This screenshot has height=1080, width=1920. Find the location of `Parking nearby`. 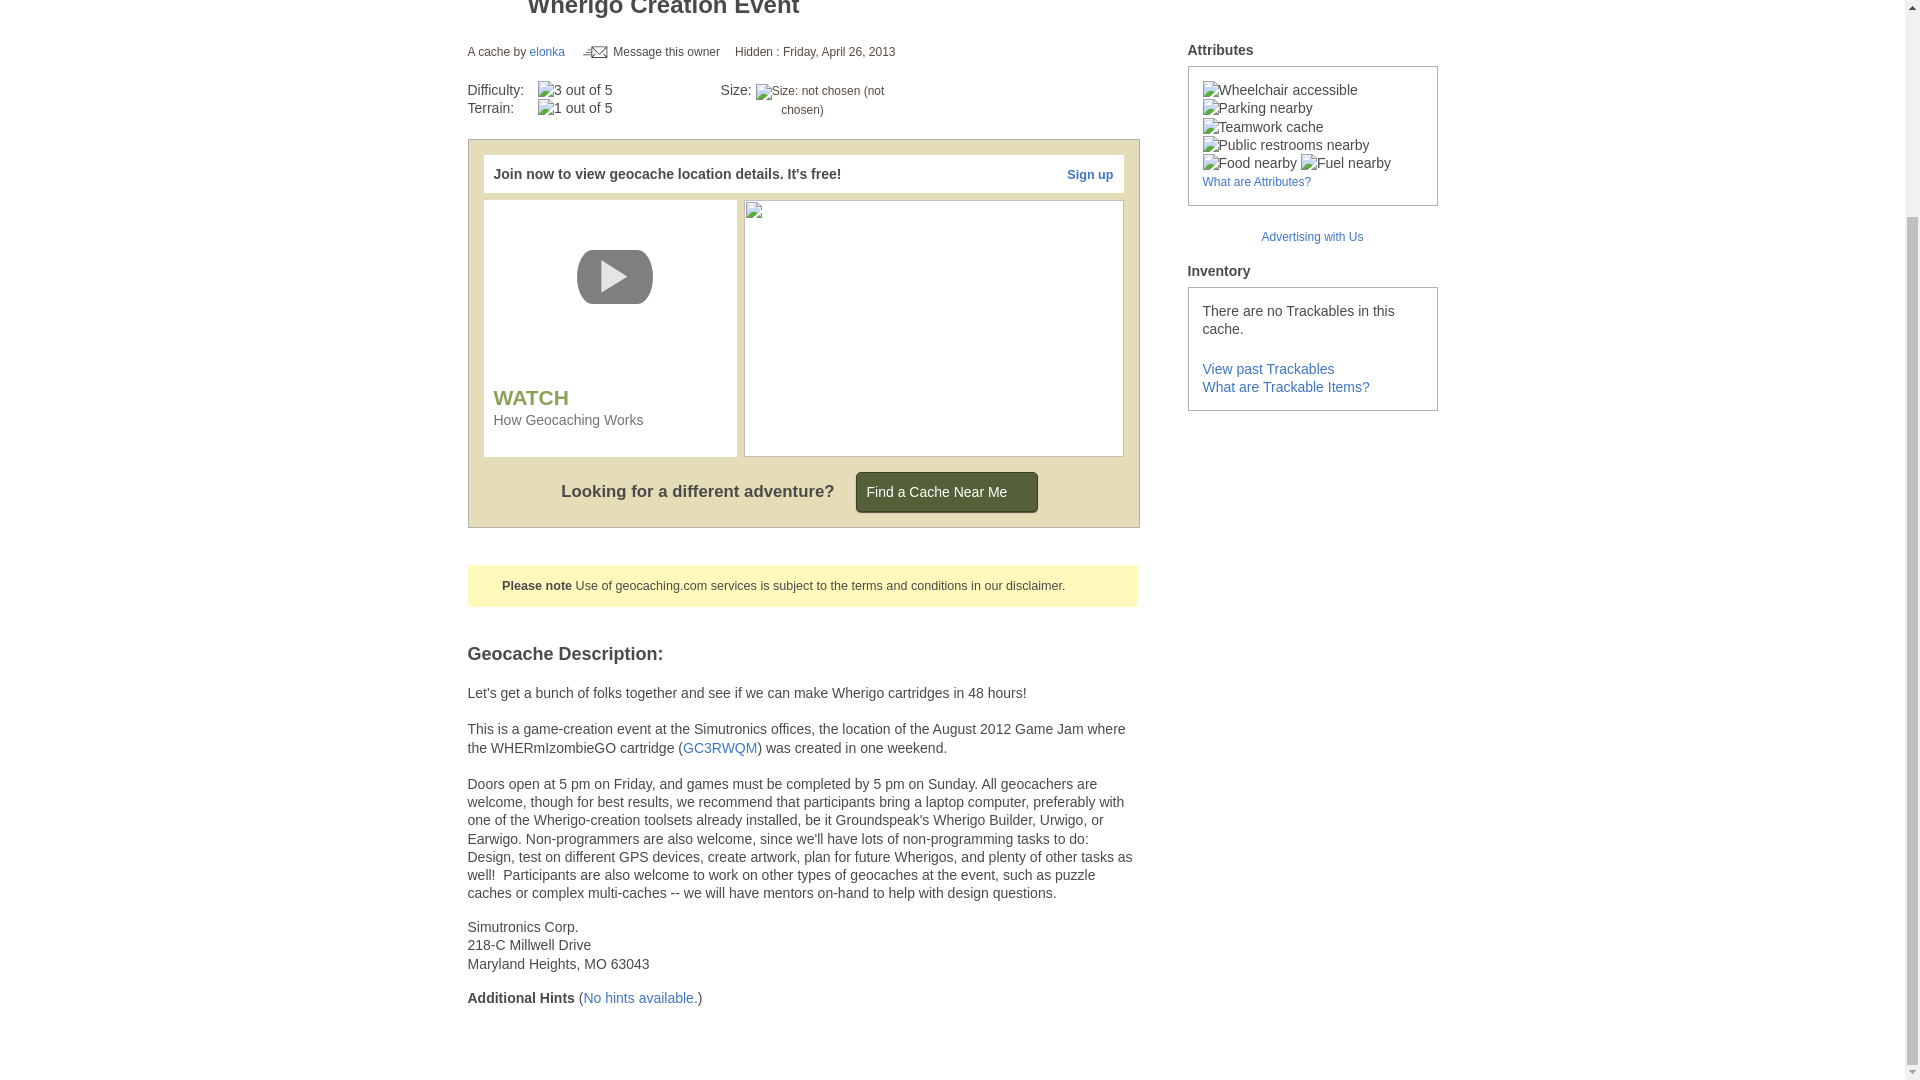

Parking nearby is located at coordinates (1256, 108).